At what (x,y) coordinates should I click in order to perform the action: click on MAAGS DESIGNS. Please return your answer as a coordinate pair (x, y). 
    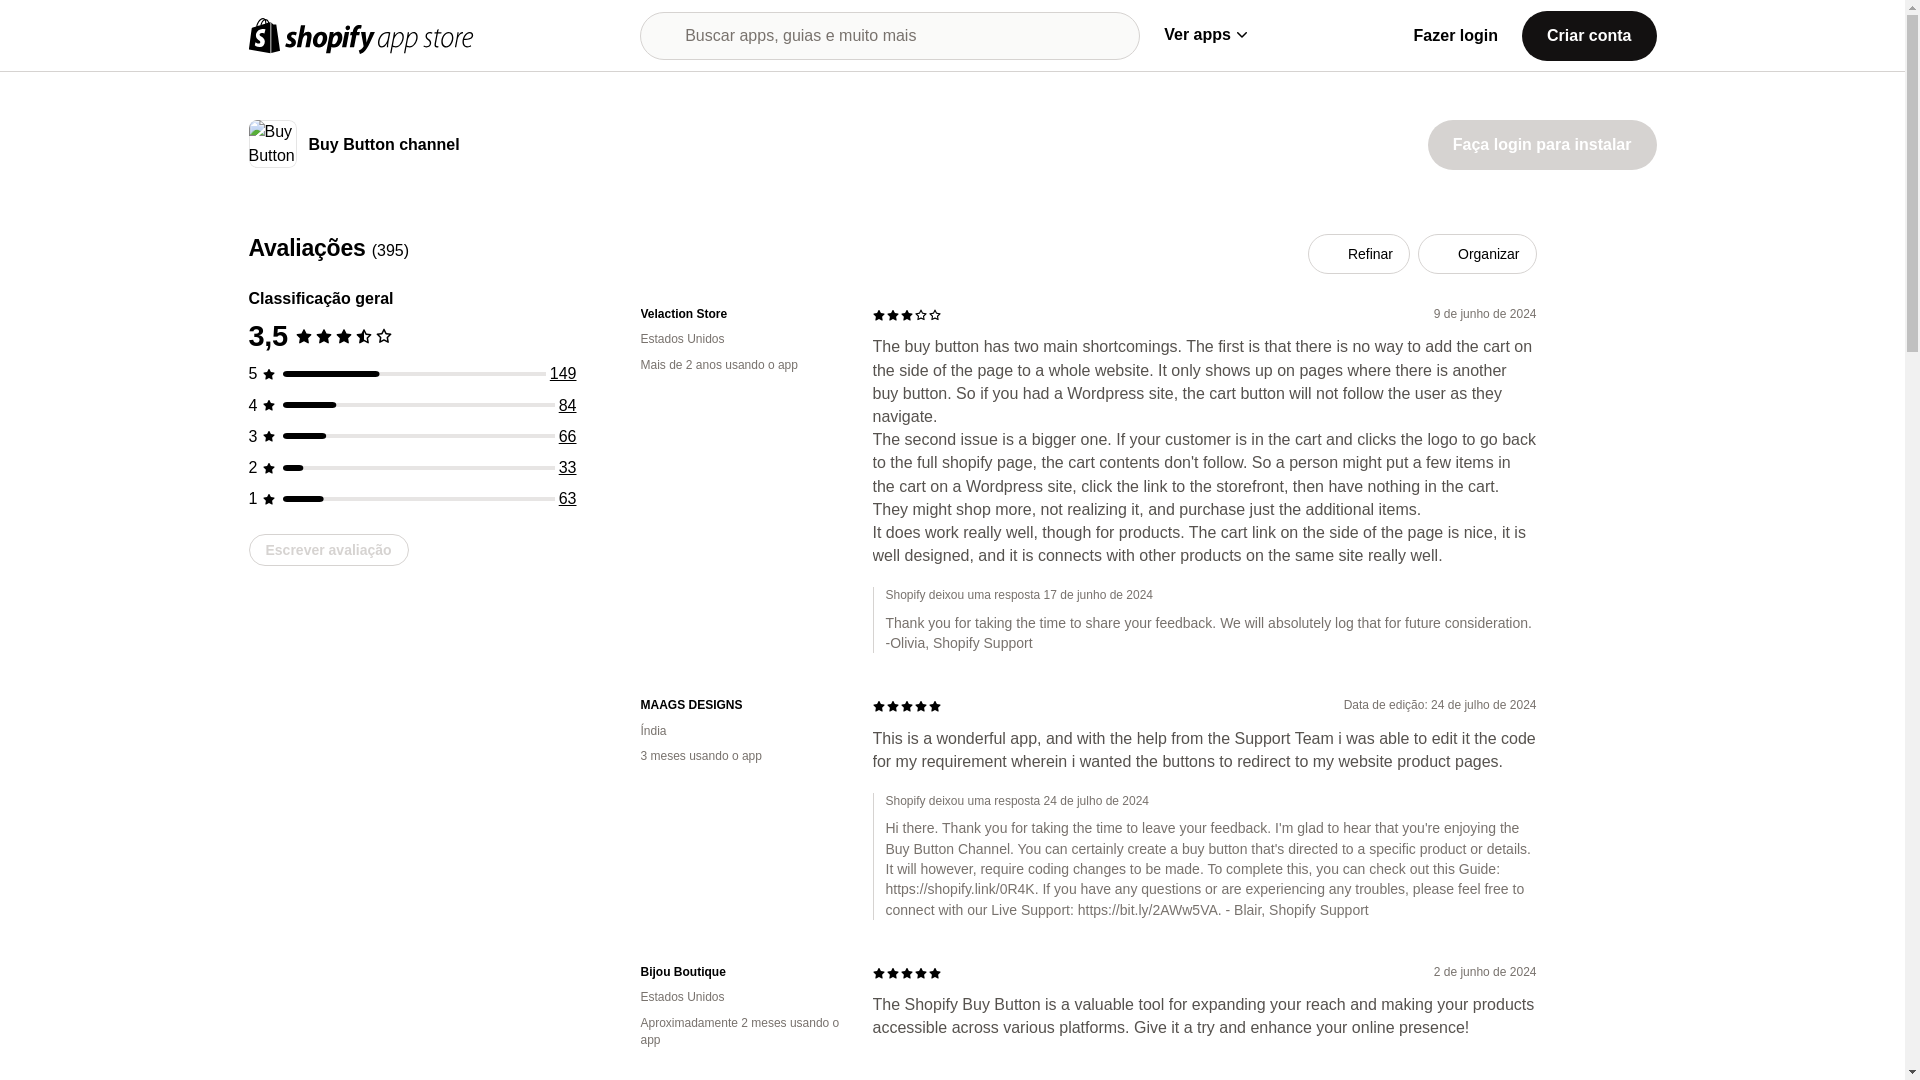
    Looking at the image, I should click on (740, 704).